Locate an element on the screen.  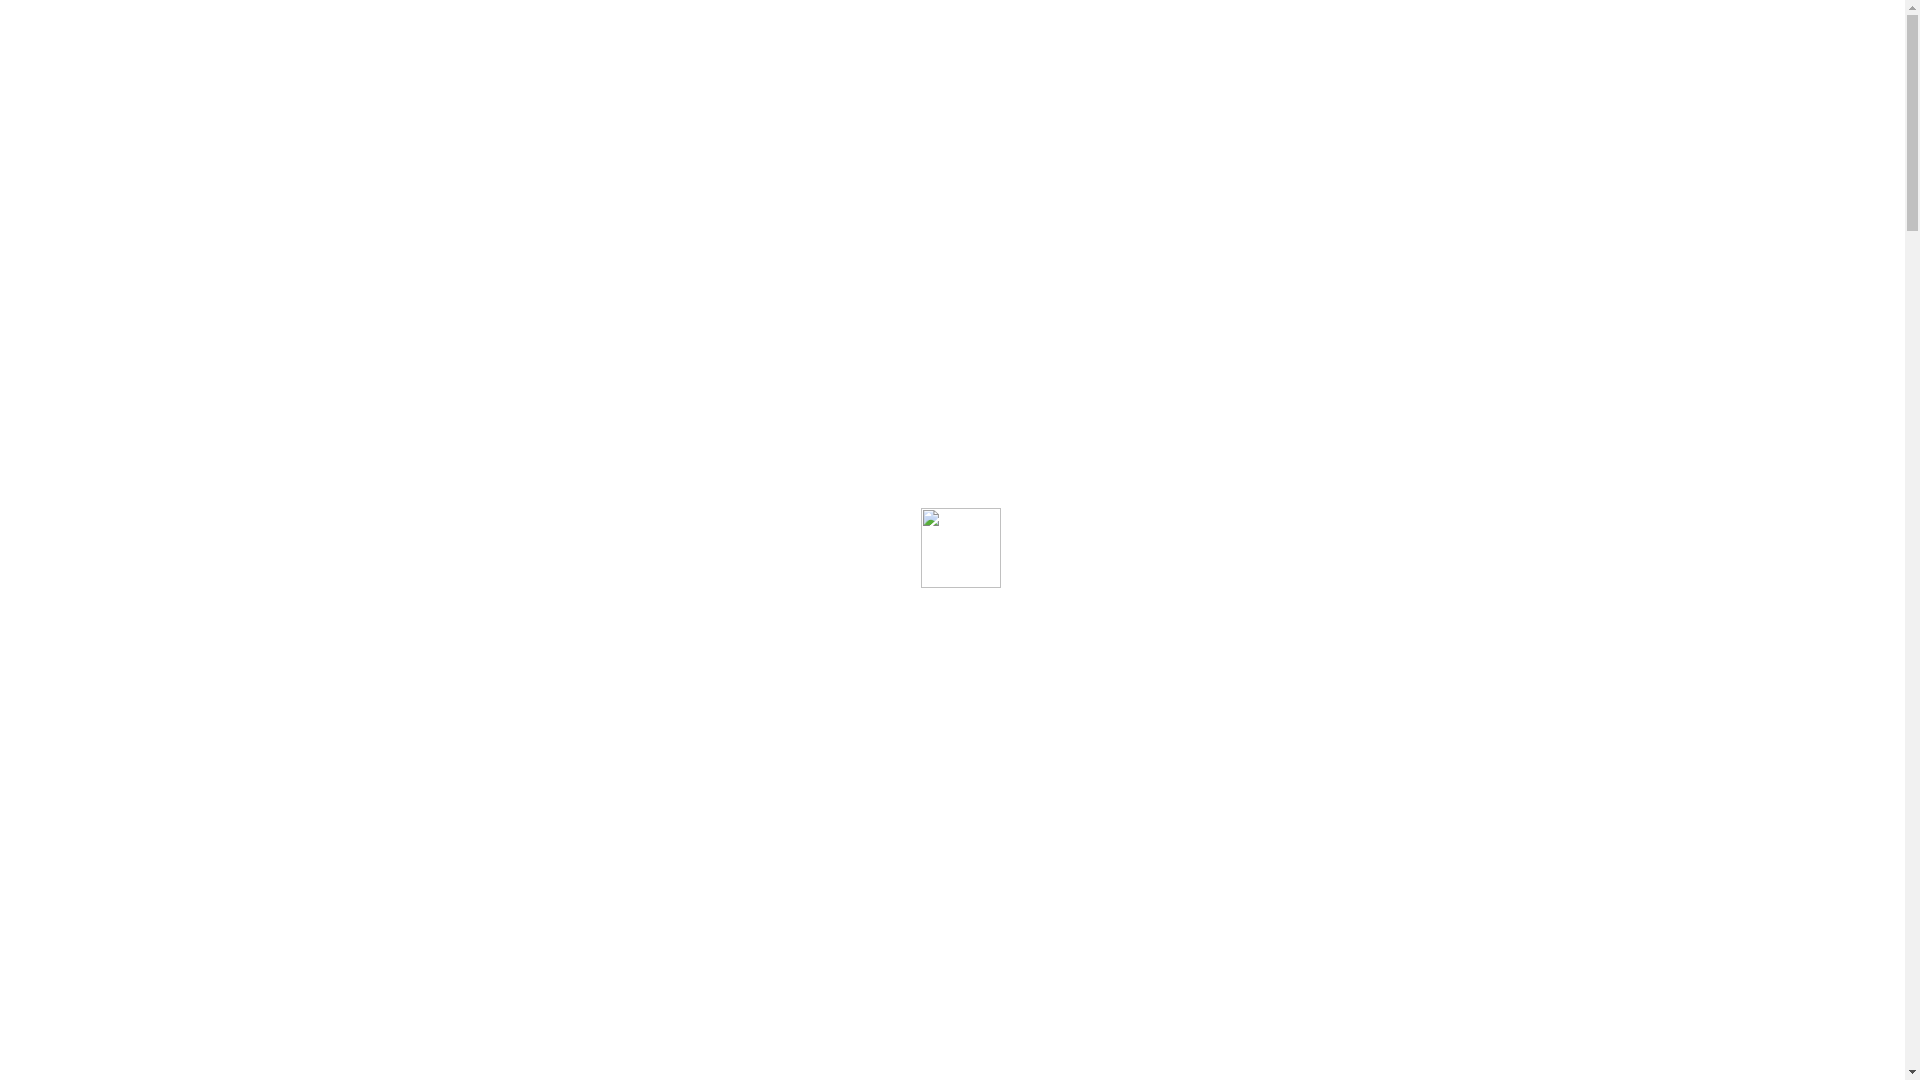
Formazione e Affiancamento is located at coordinates (156, 195).